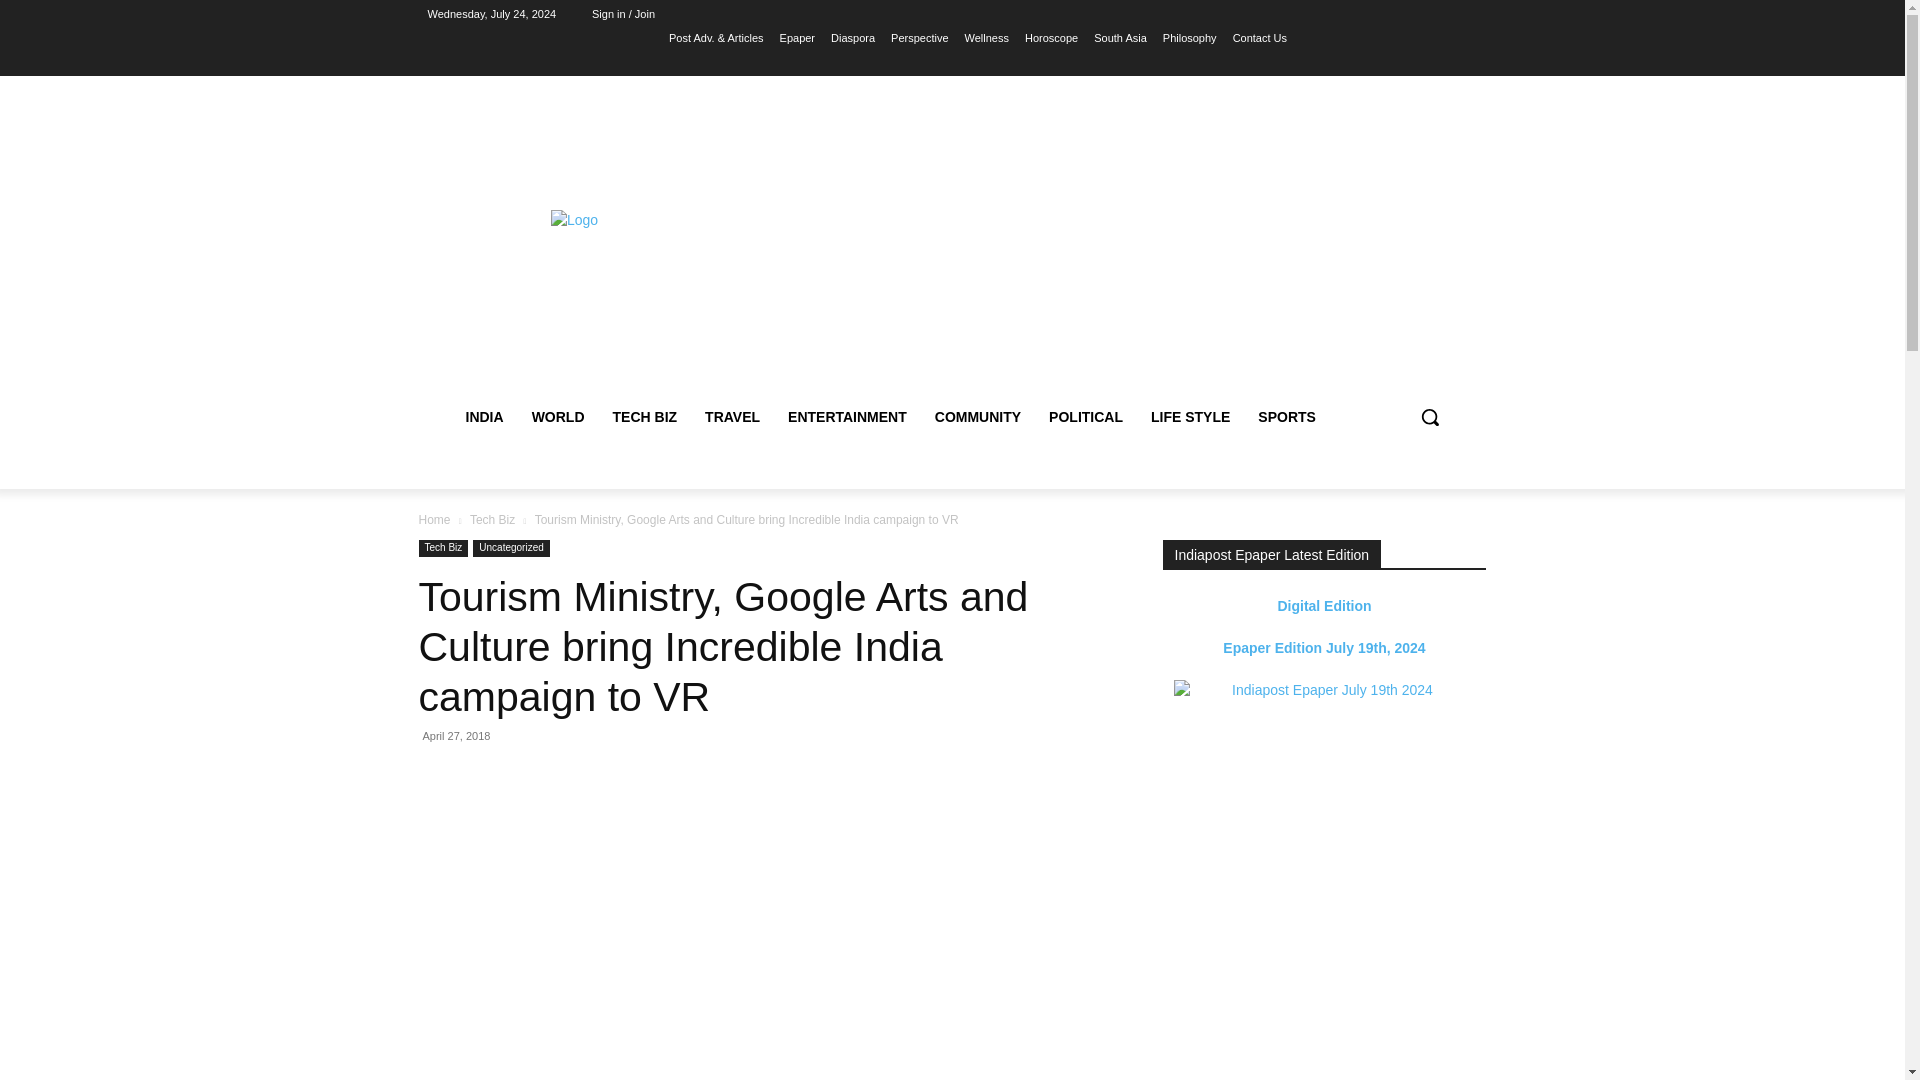  Describe the element at coordinates (1120, 37) in the screenshot. I see `South Asia` at that location.